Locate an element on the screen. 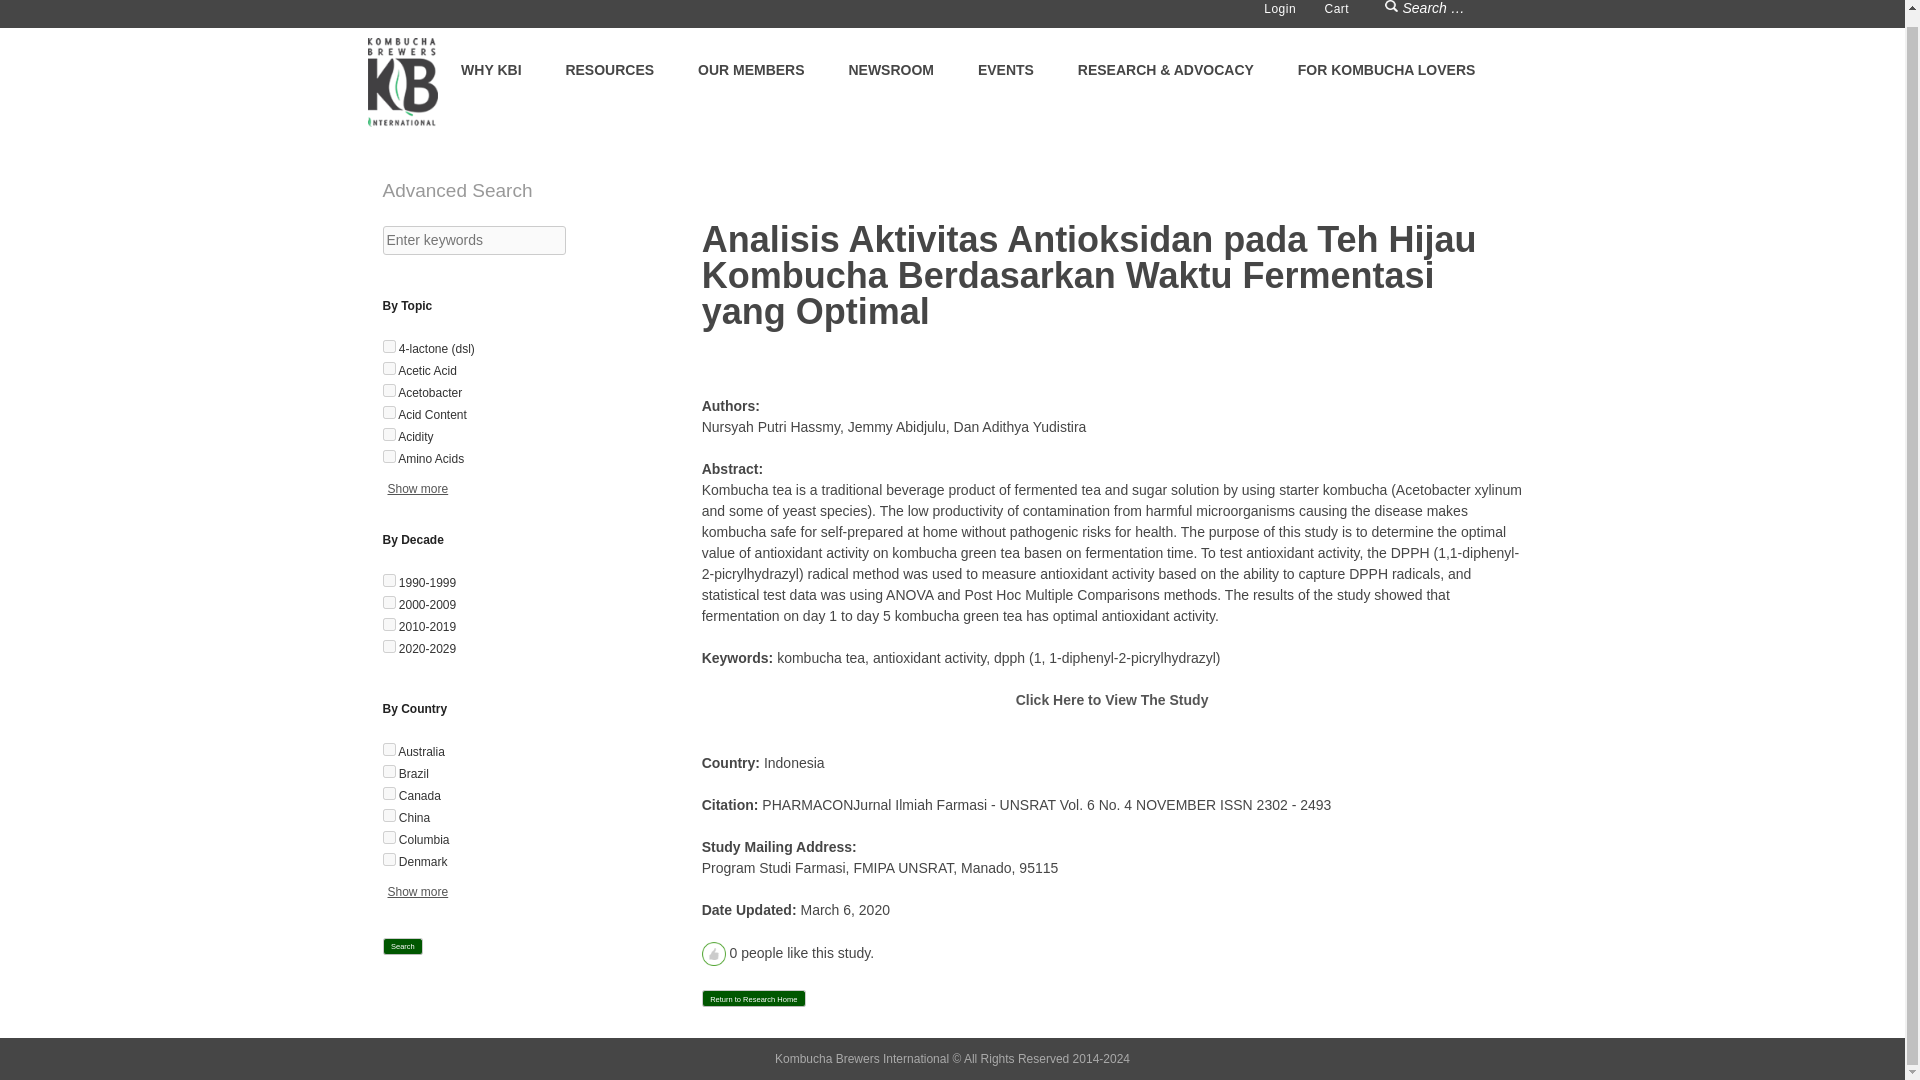 The width and height of the screenshot is (1920, 1080). Denmark is located at coordinates (388, 860).